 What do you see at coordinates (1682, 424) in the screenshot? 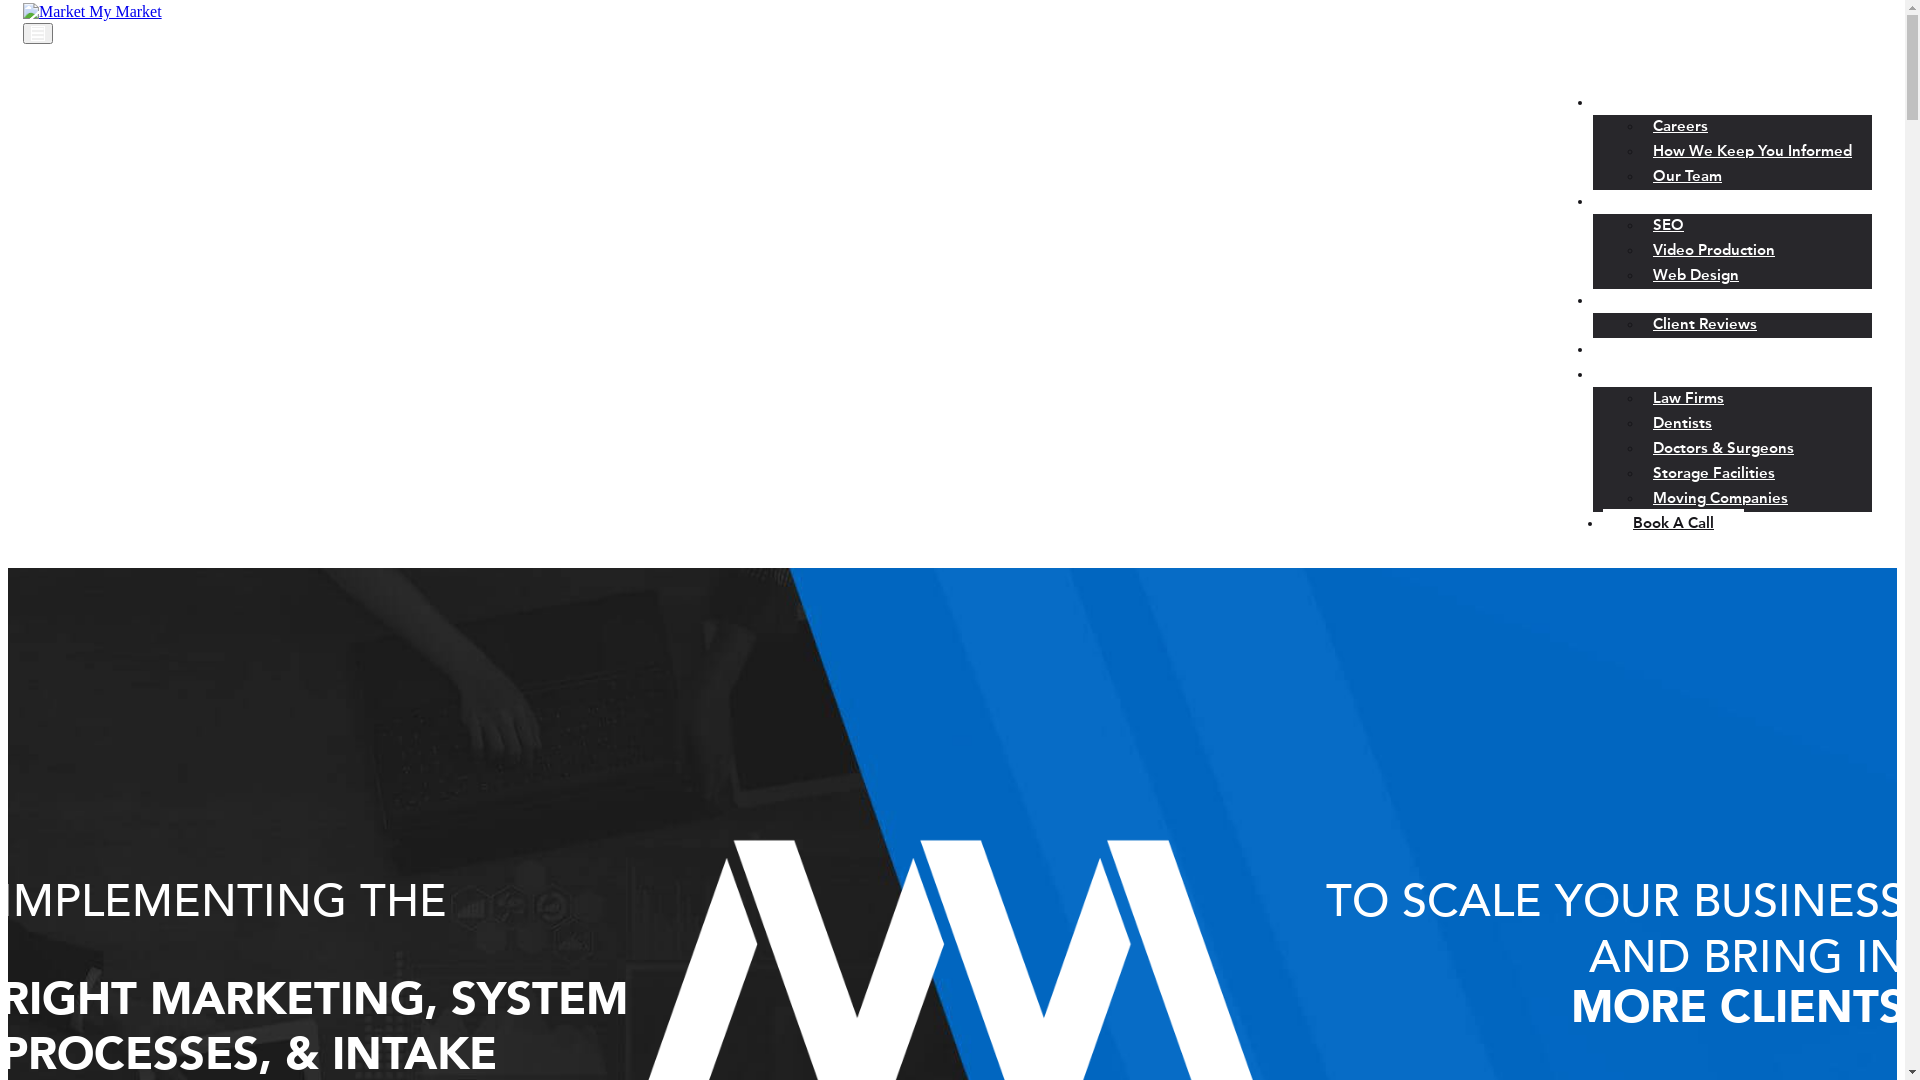
I see `Dentists` at bounding box center [1682, 424].